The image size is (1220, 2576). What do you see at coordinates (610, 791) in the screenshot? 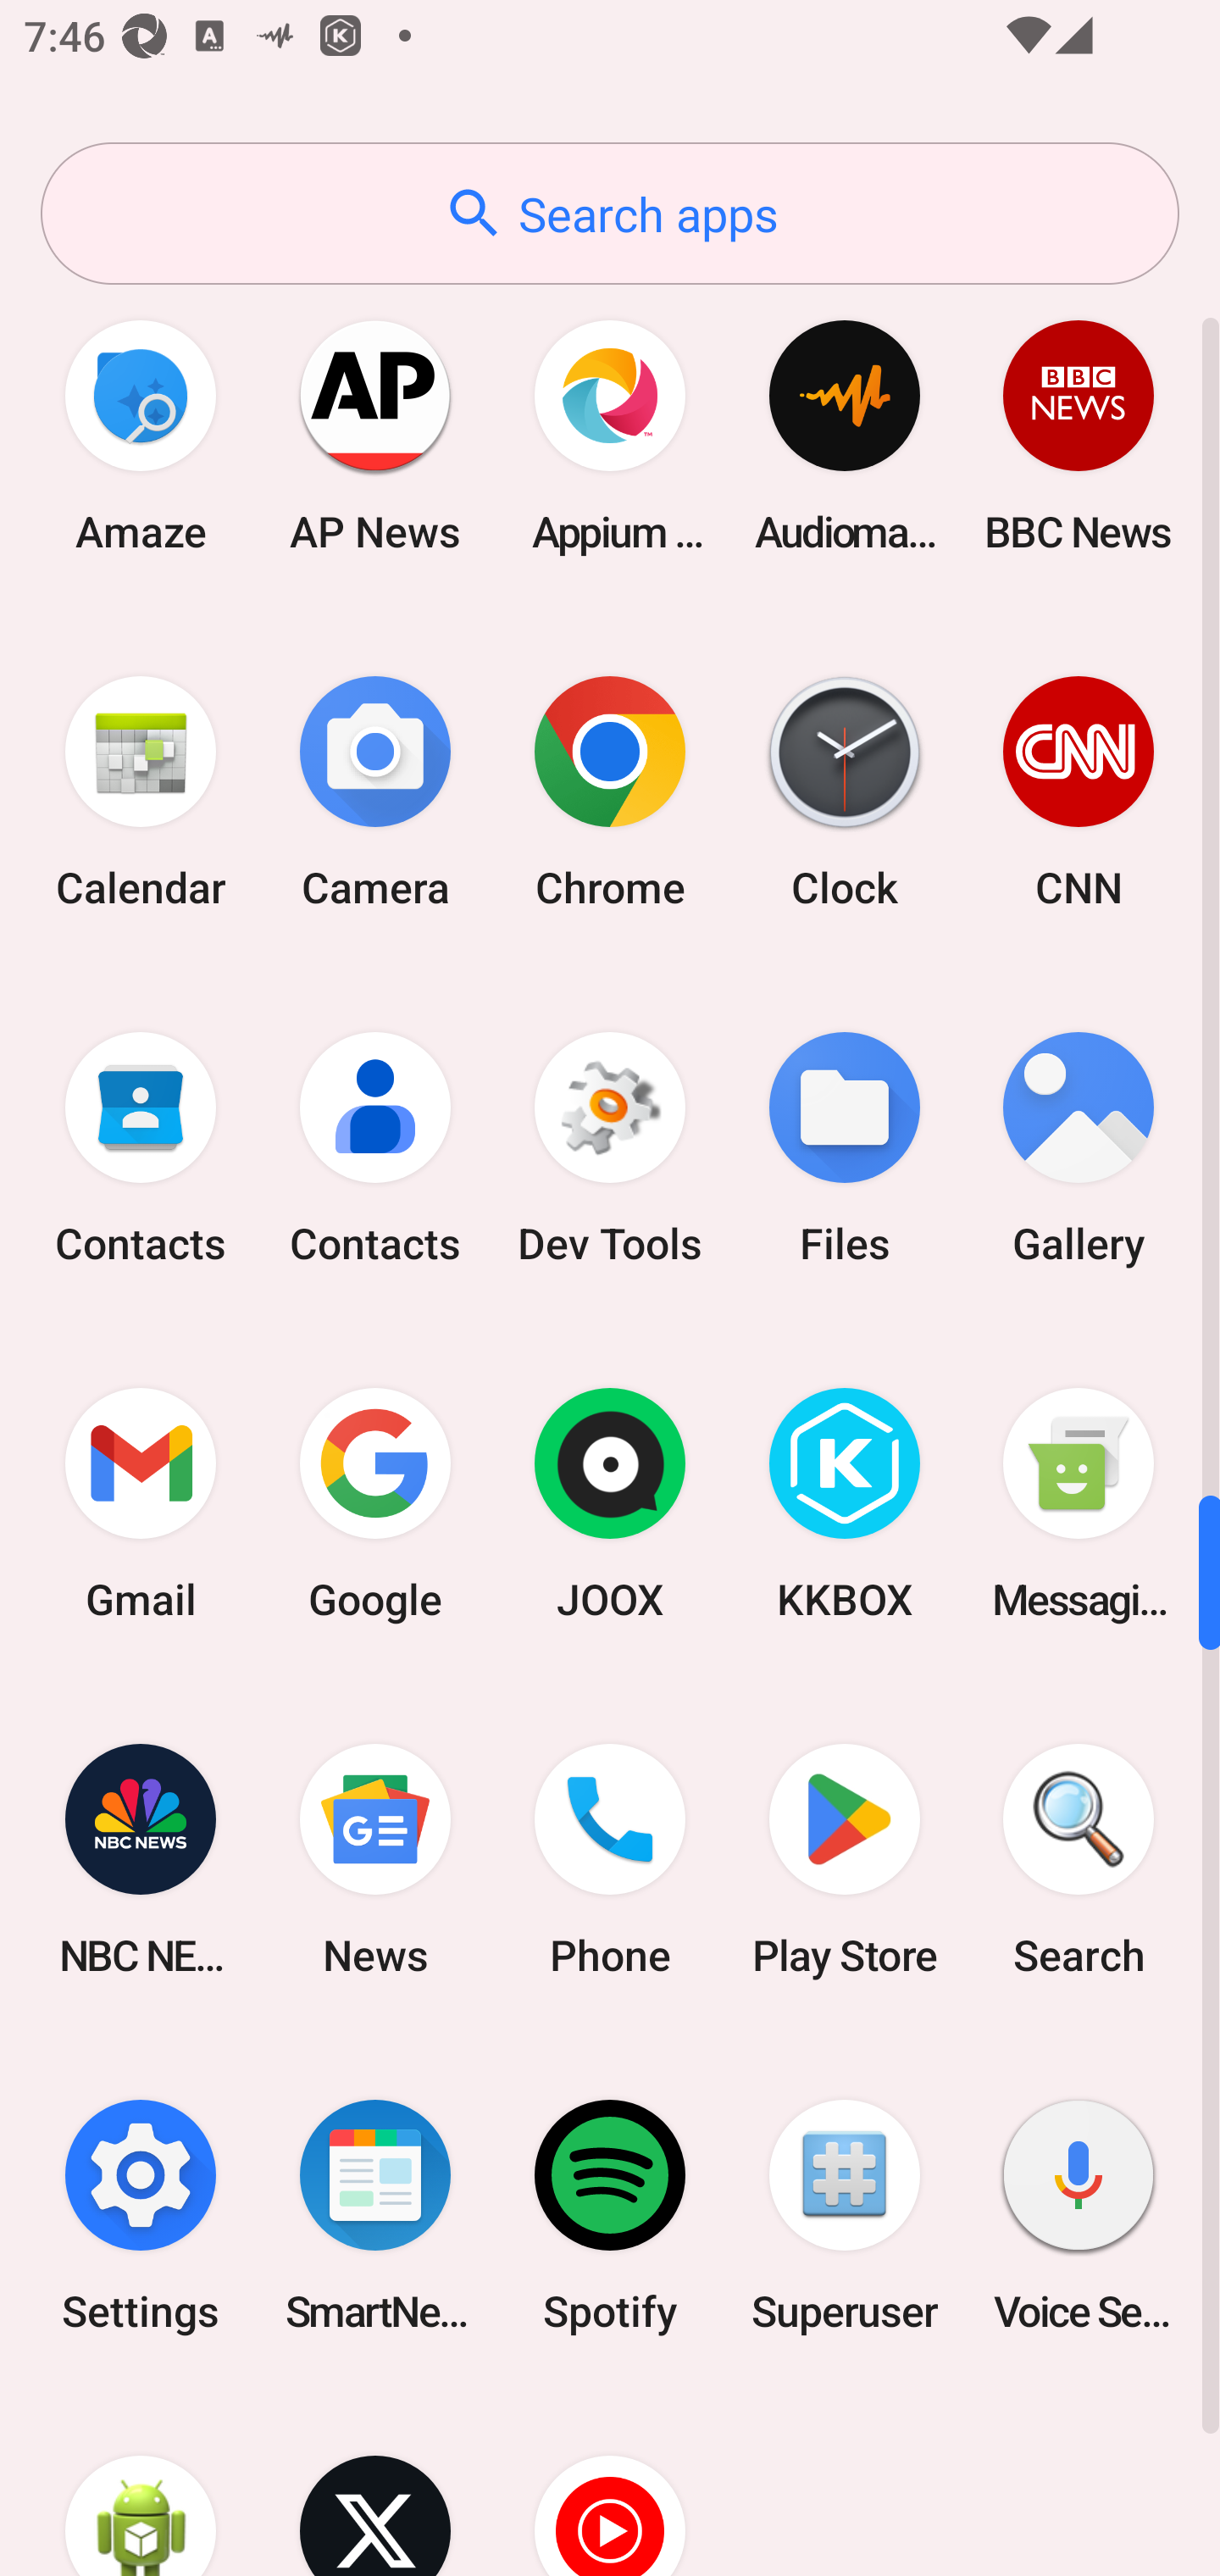
I see `Chrome` at bounding box center [610, 791].